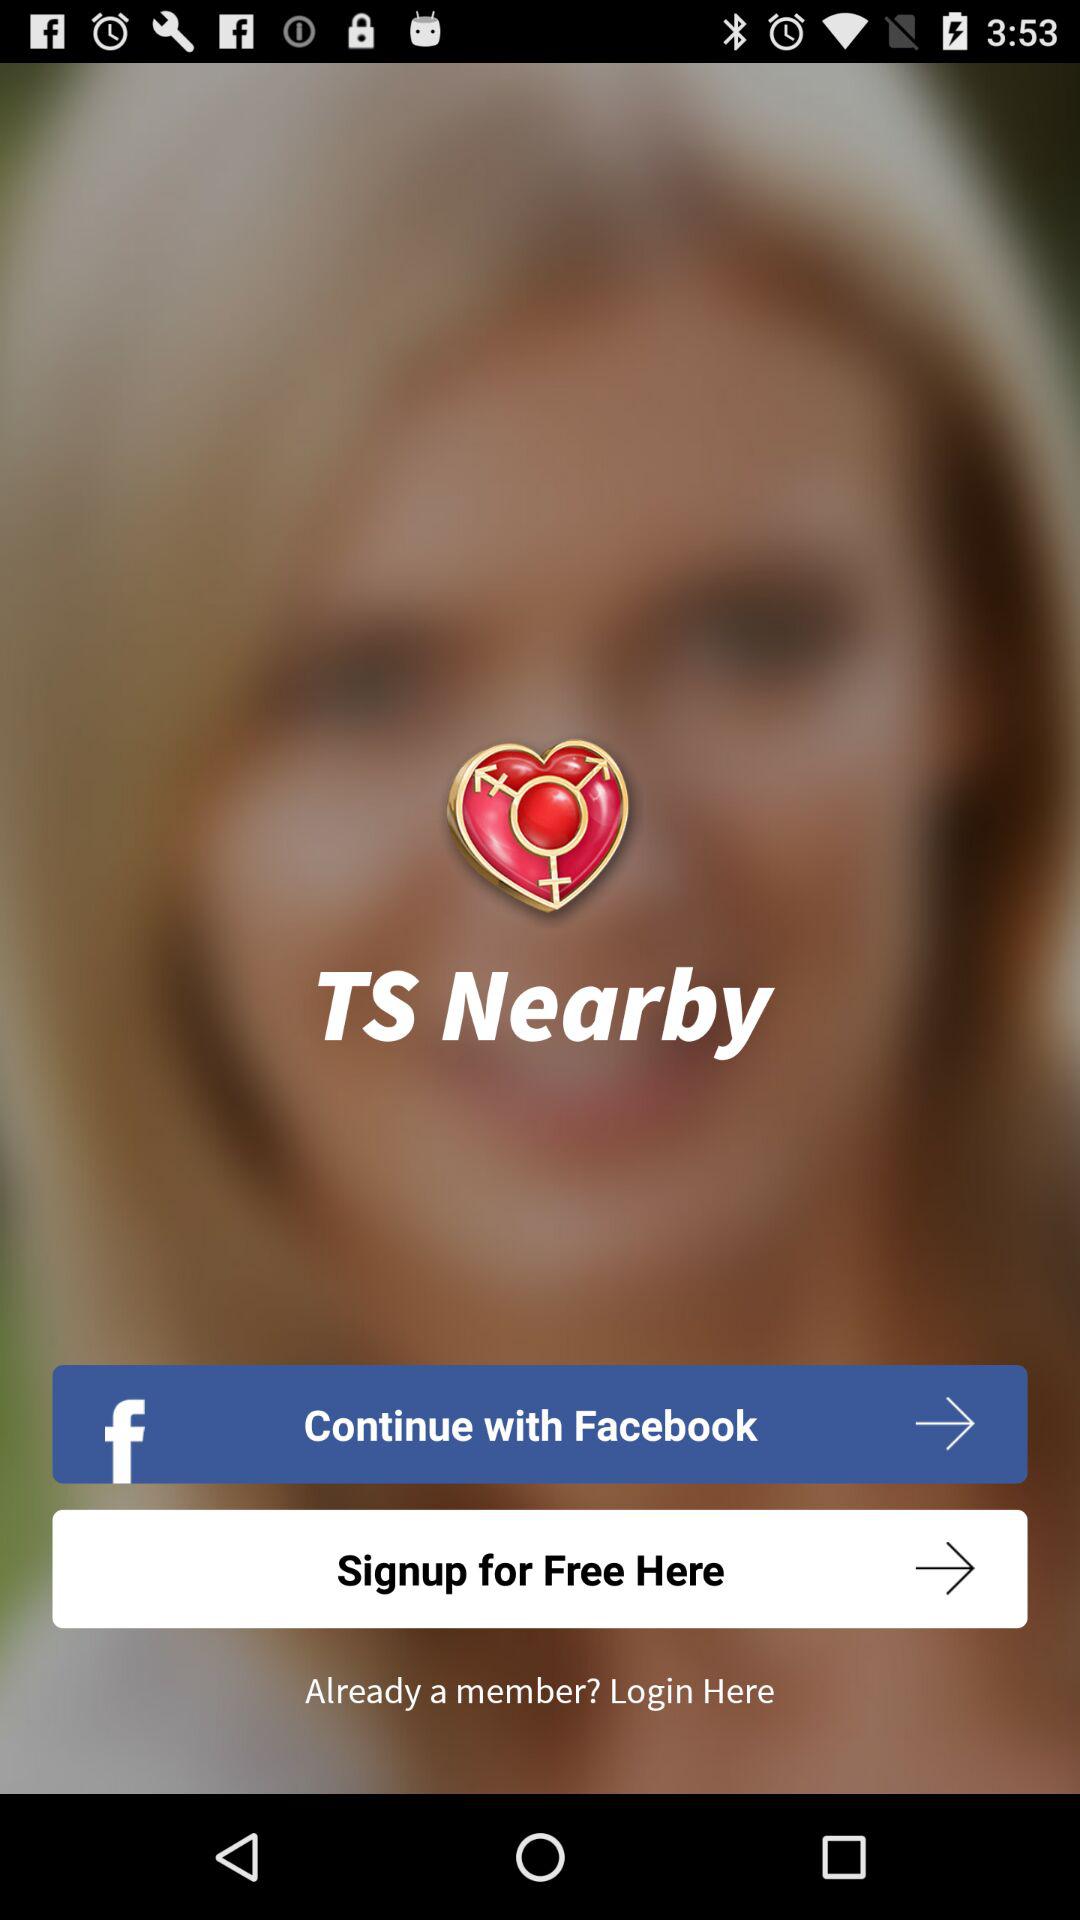 The height and width of the screenshot is (1920, 1080). What do you see at coordinates (540, 1568) in the screenshot?
I see `turn off the app above the already a member icon` at bounding box center [540, 1568].